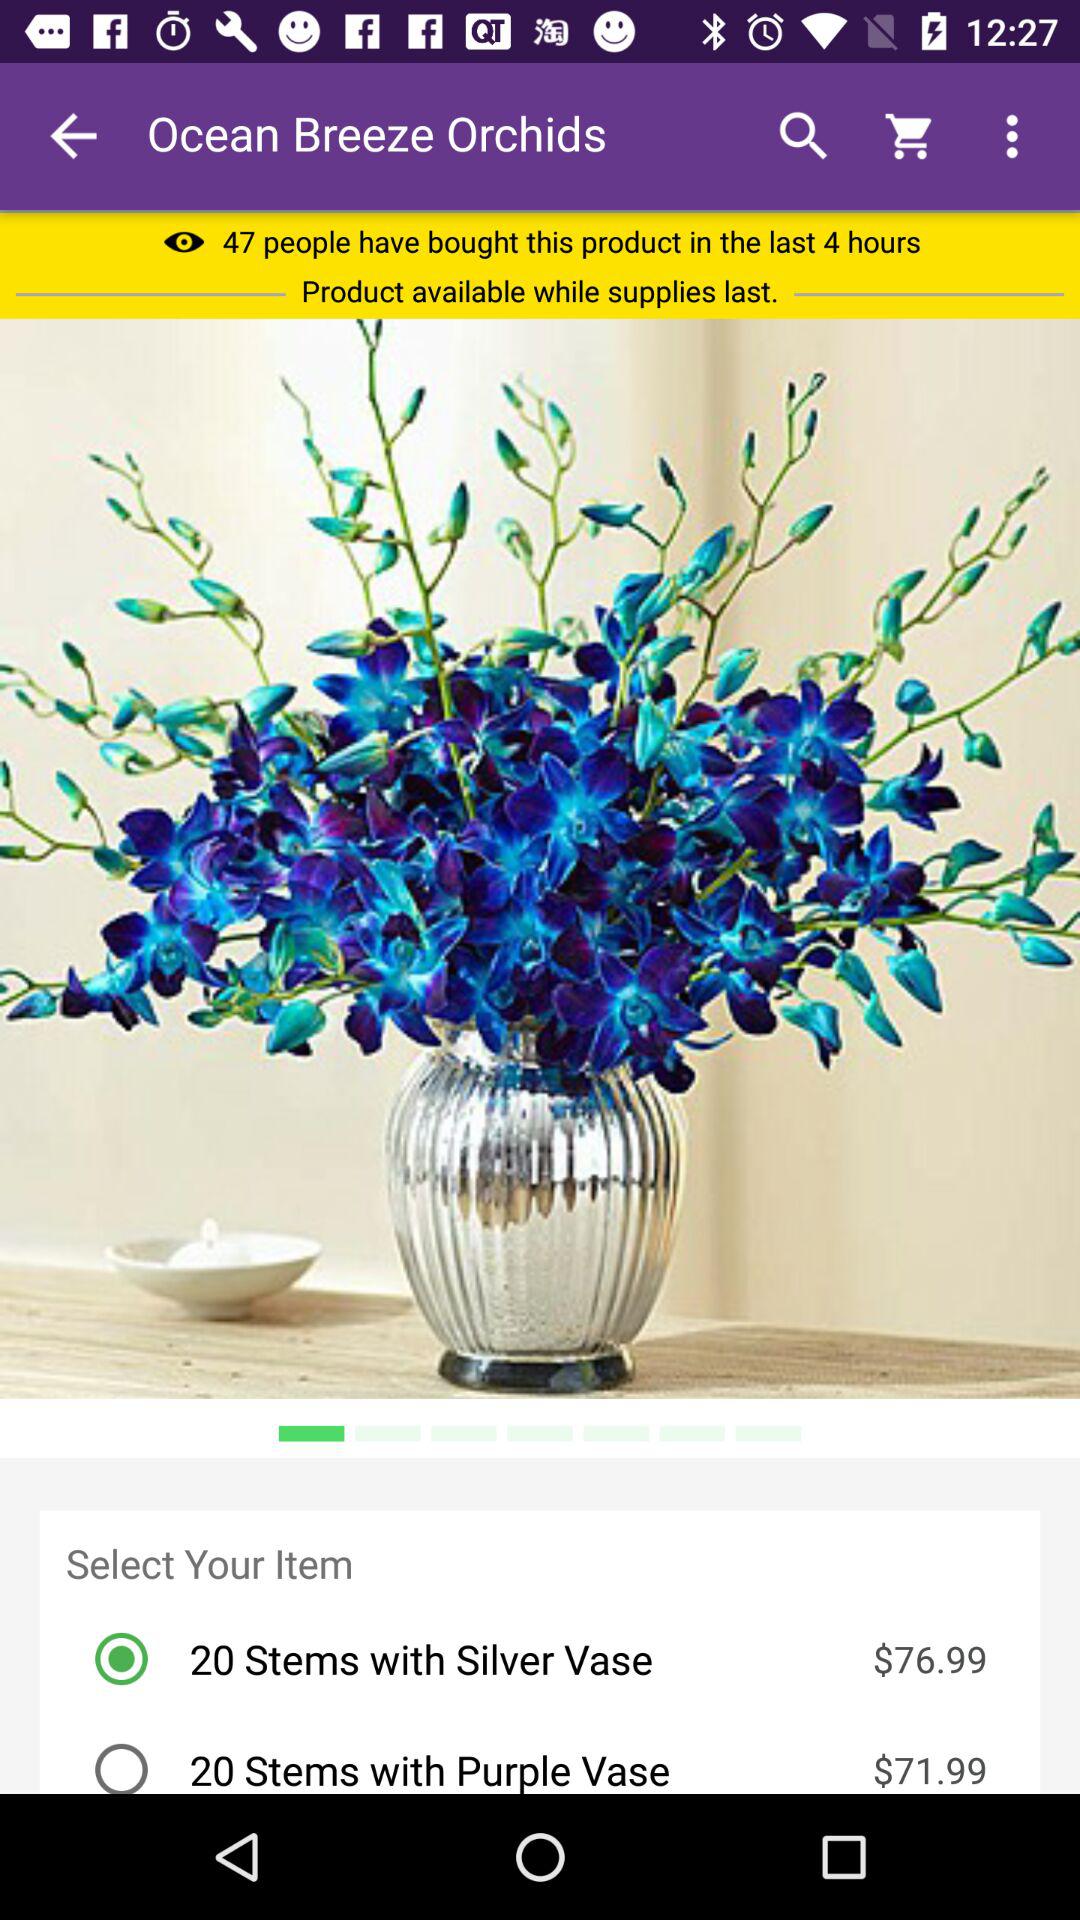  What do you see at coordinates (540, 858) in the screenshot?
I see `tap the item below product available while` at bounding box center [540, 858].